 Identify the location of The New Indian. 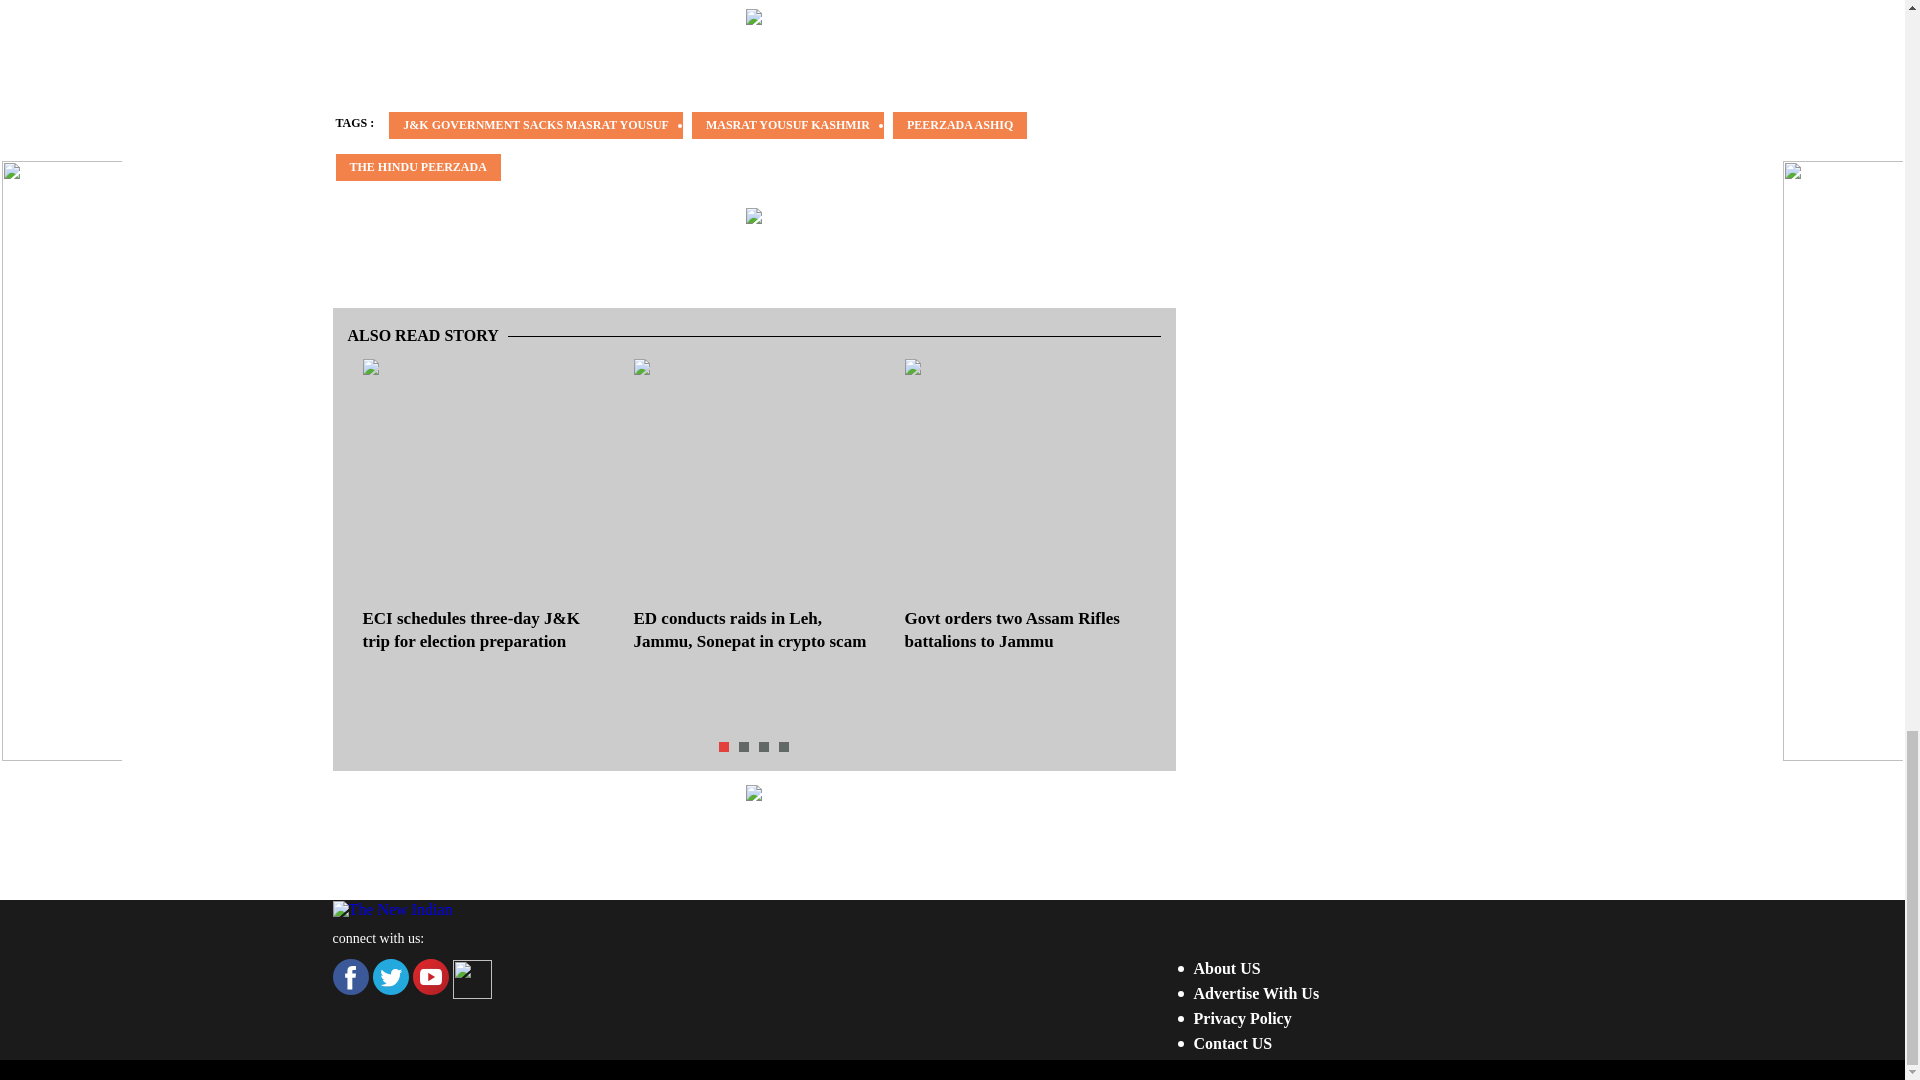
(392, 910).